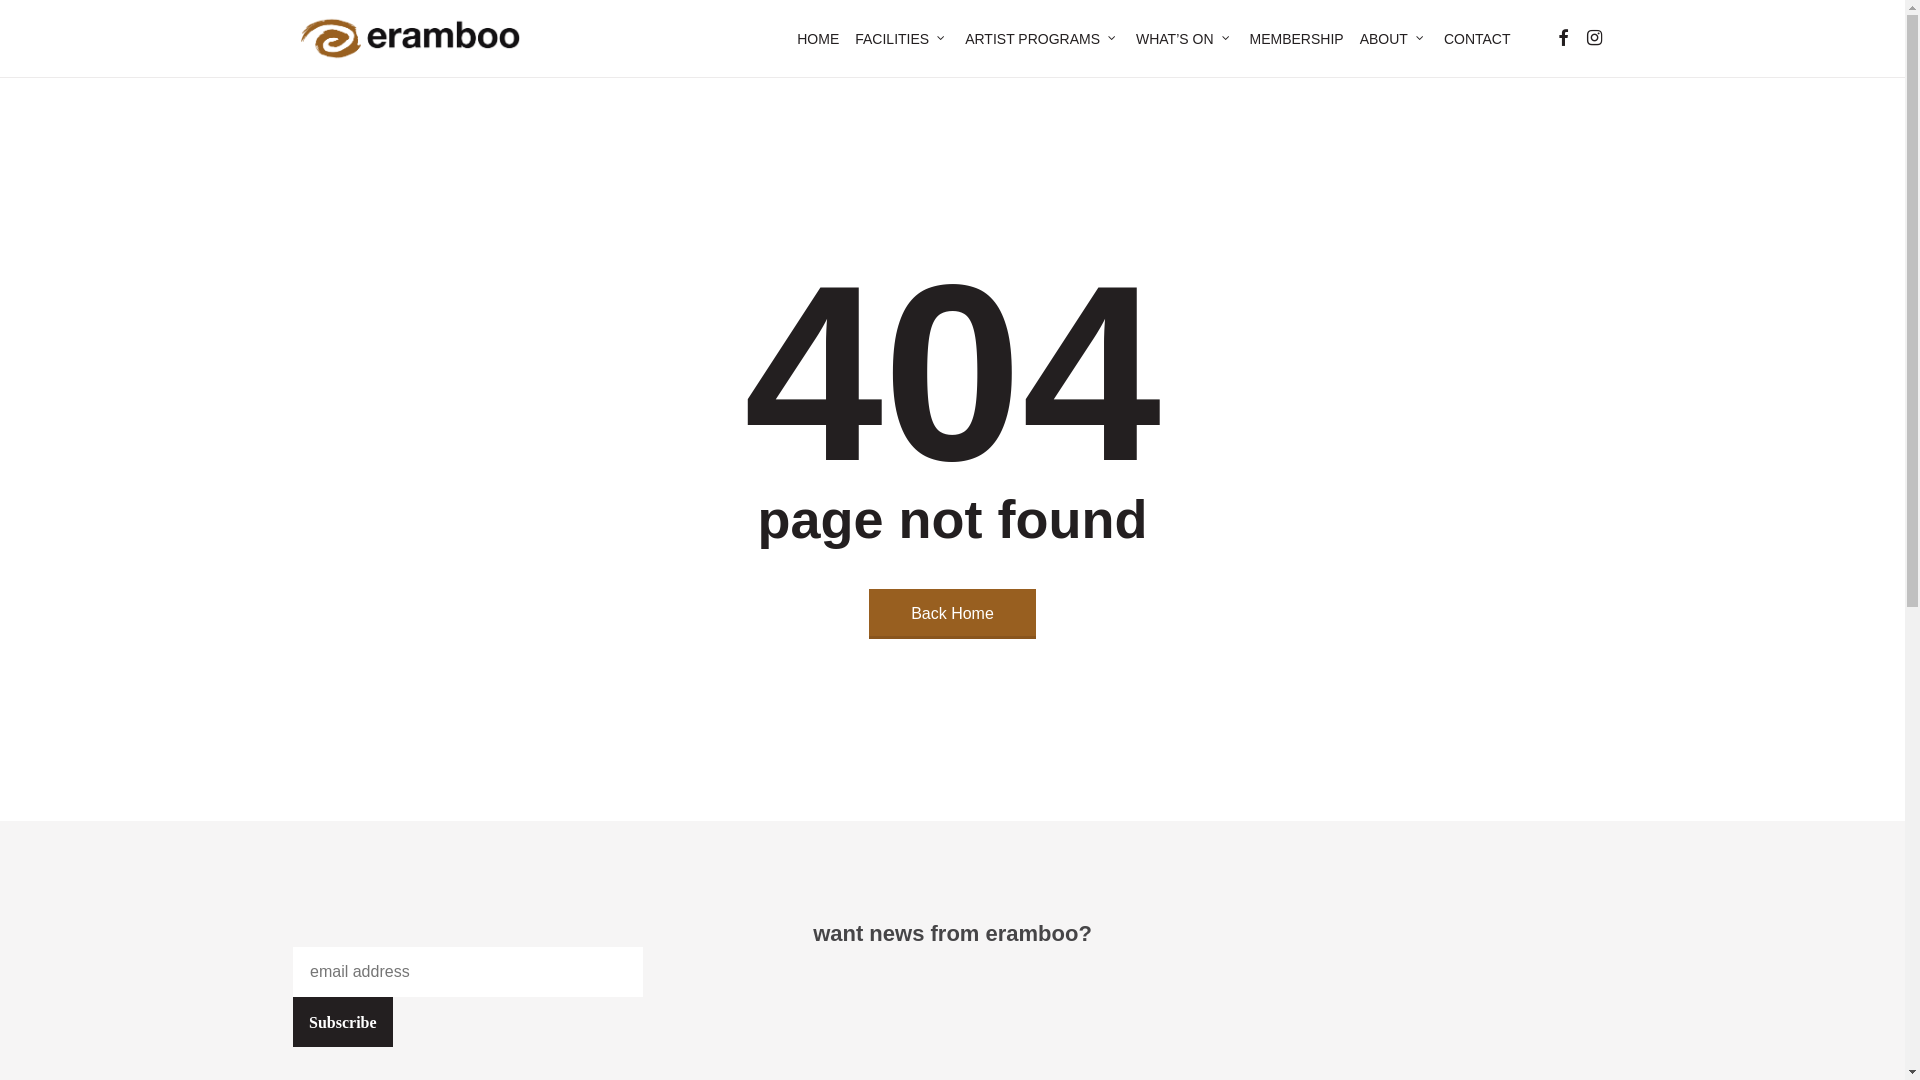 This screenshot has height=1080, width=1920. What do you see at coordinates (818, 39) in the screenshot?
I see `HOME` at bounding box center [818, 39].